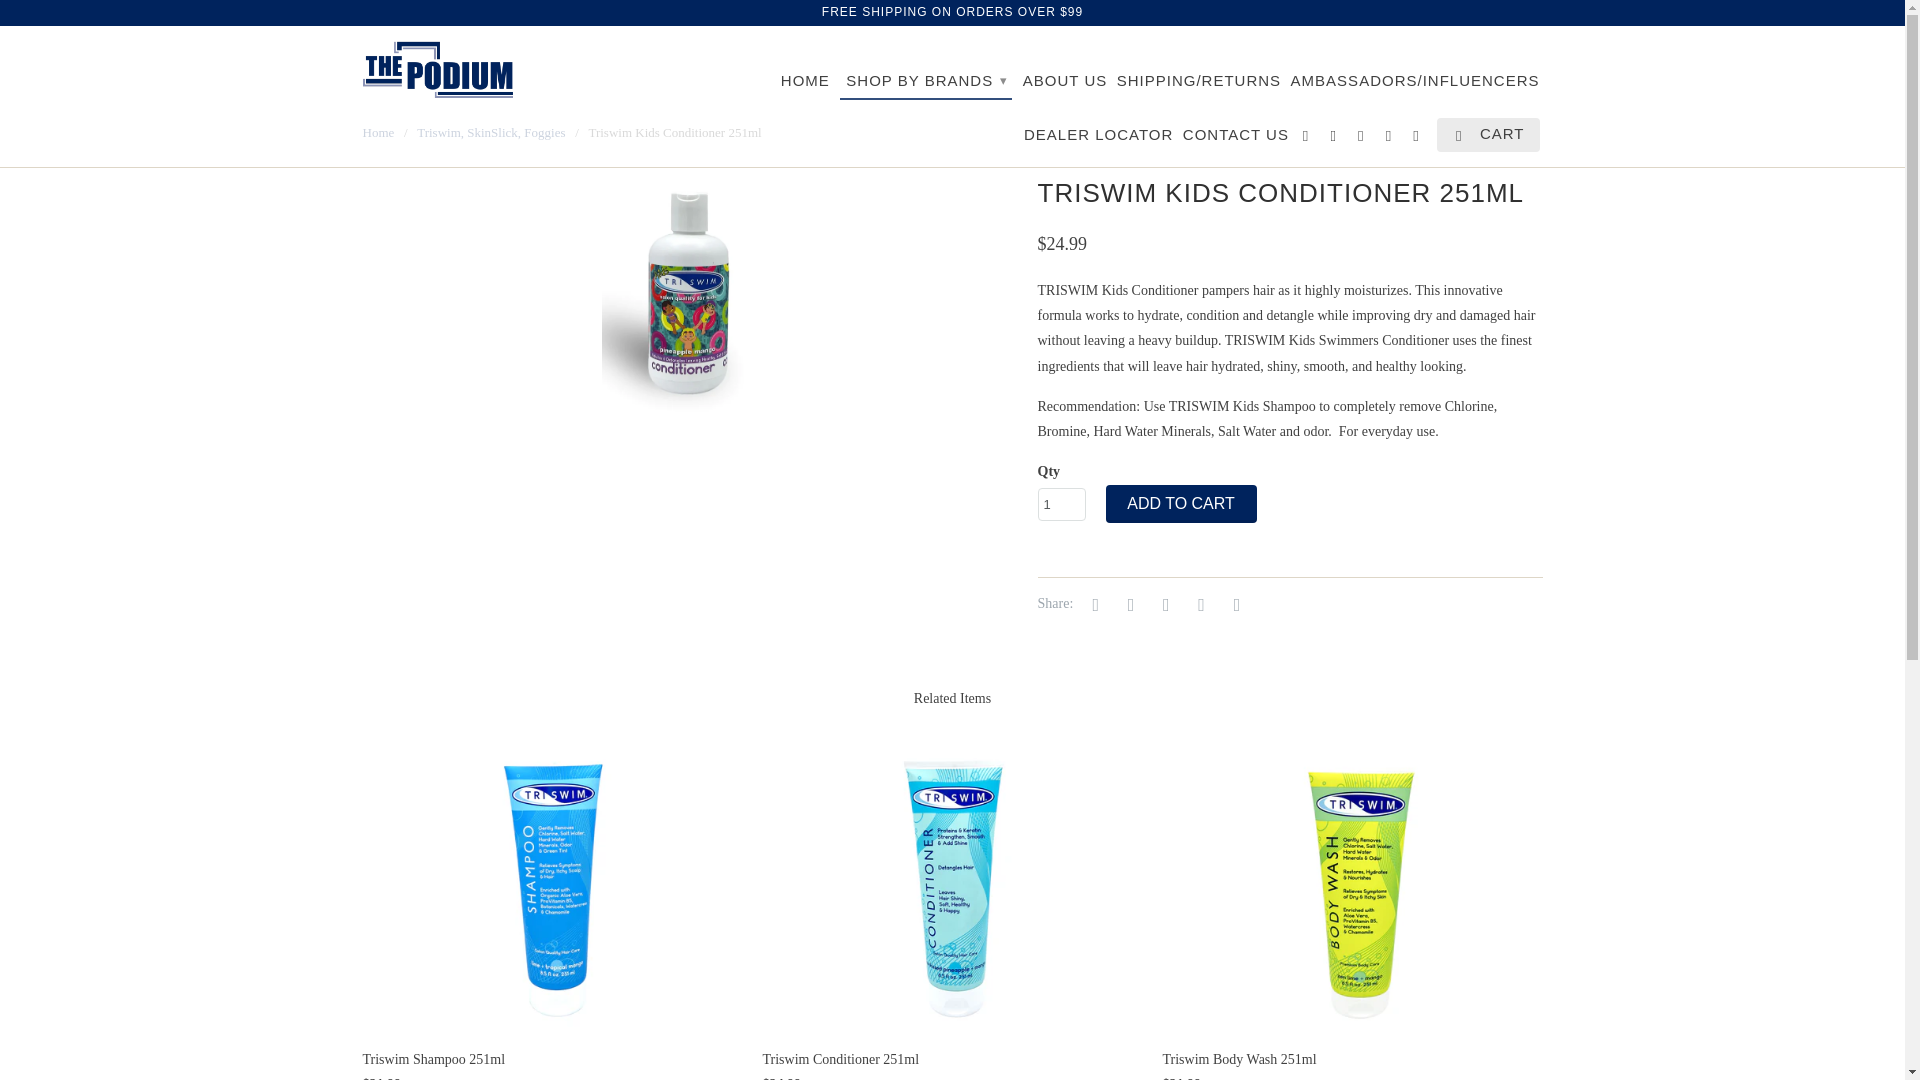 This screenshot has height=1080, width=1920. Describe the element at coordinates (1062, 504) in the screenshot. I see `1` at that location.